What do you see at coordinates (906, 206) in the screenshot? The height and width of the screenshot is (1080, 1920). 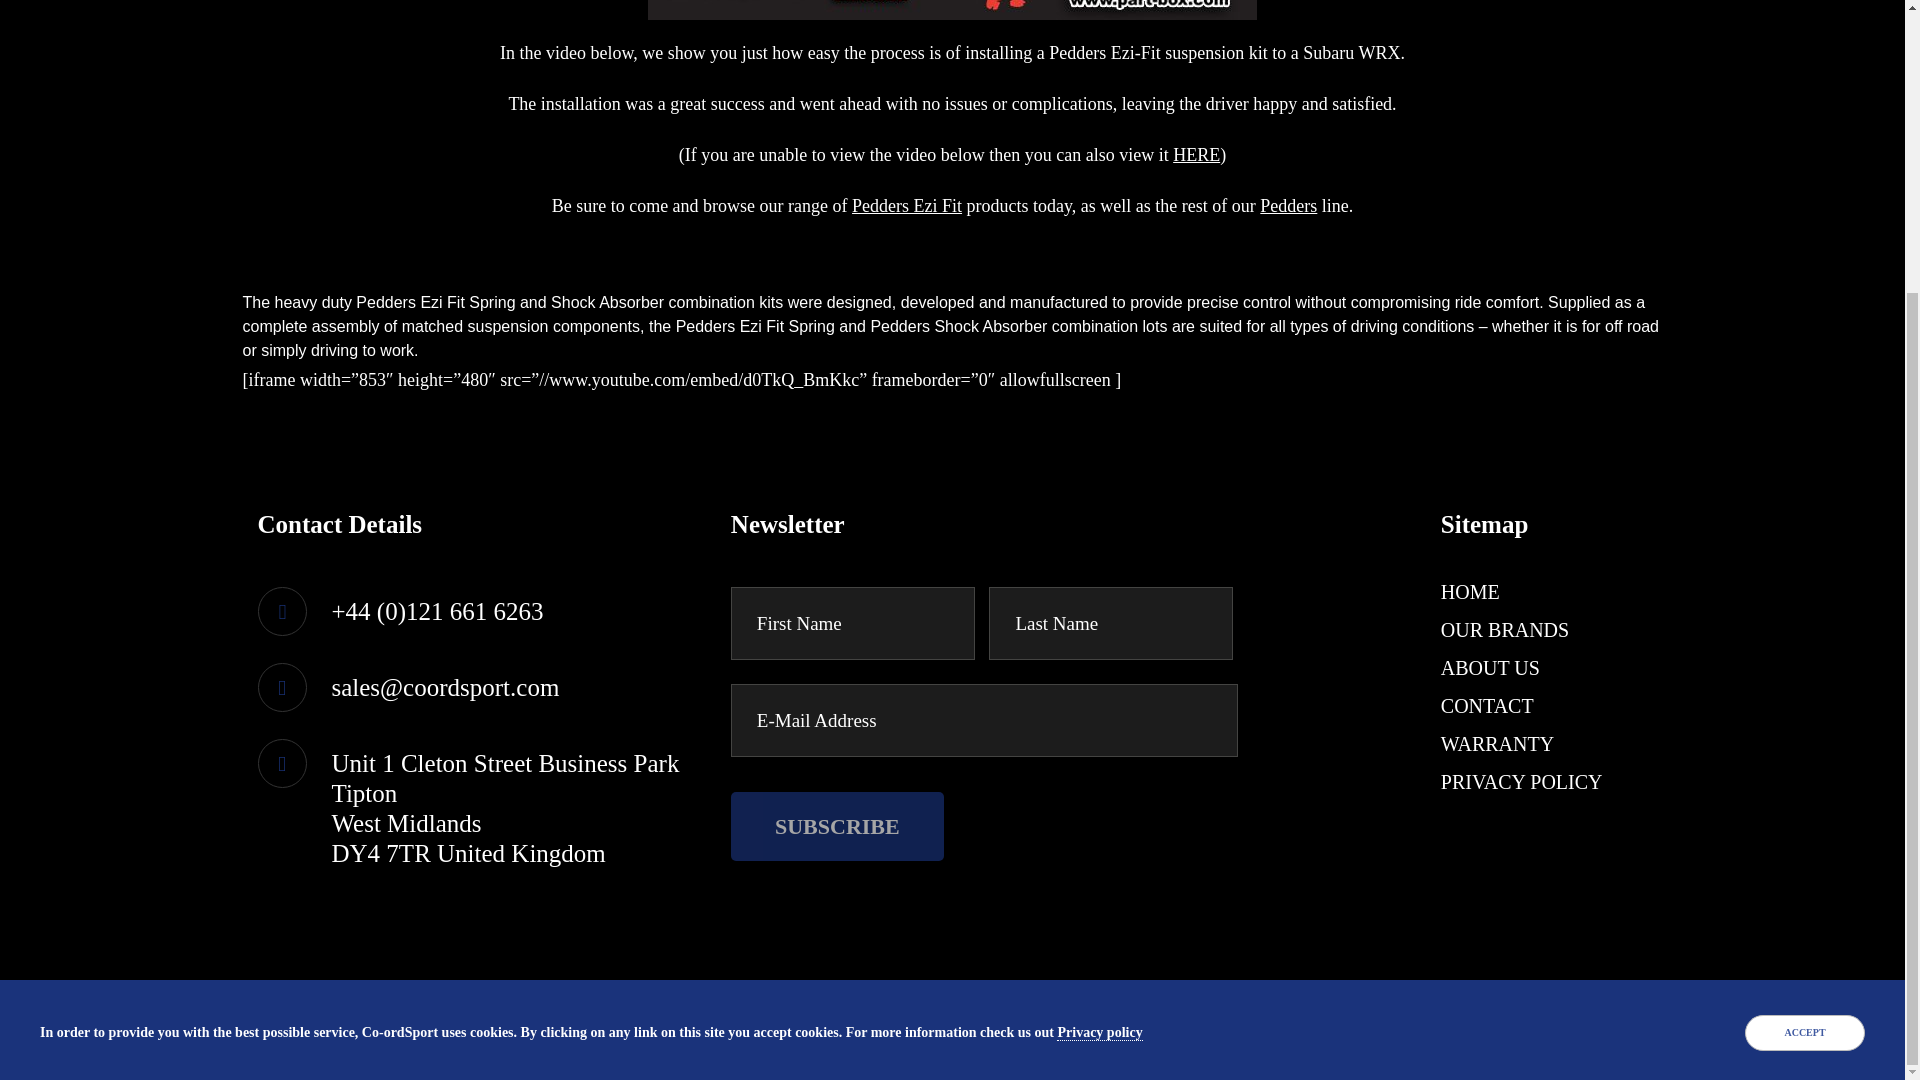 I see `Pedders Ezi Fit` at bounding box center [906, 206].